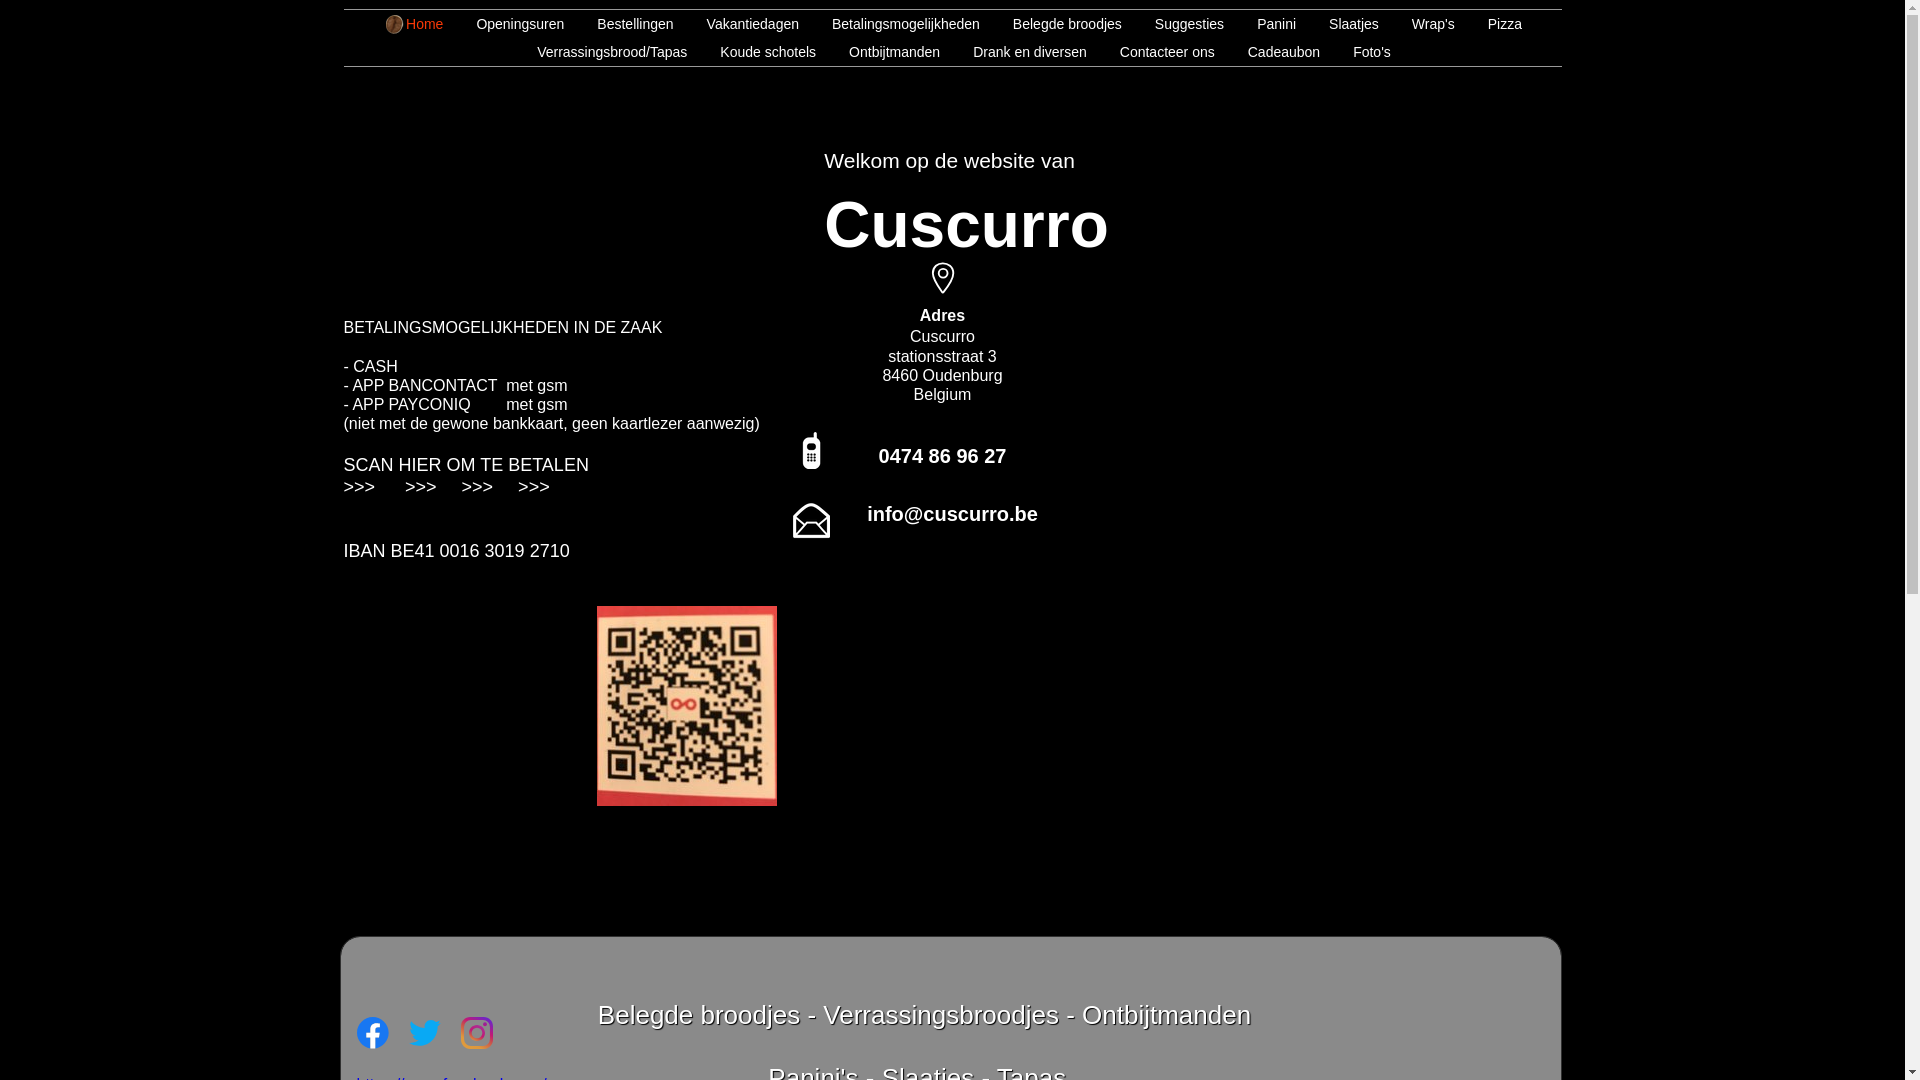 The width and height of the screenshot is (1920, 1080). What do you see at coordinates (600, 52) in the screenshot?
I see `Verrassingsbrood/Tapas` at bounding box center [600, 52].